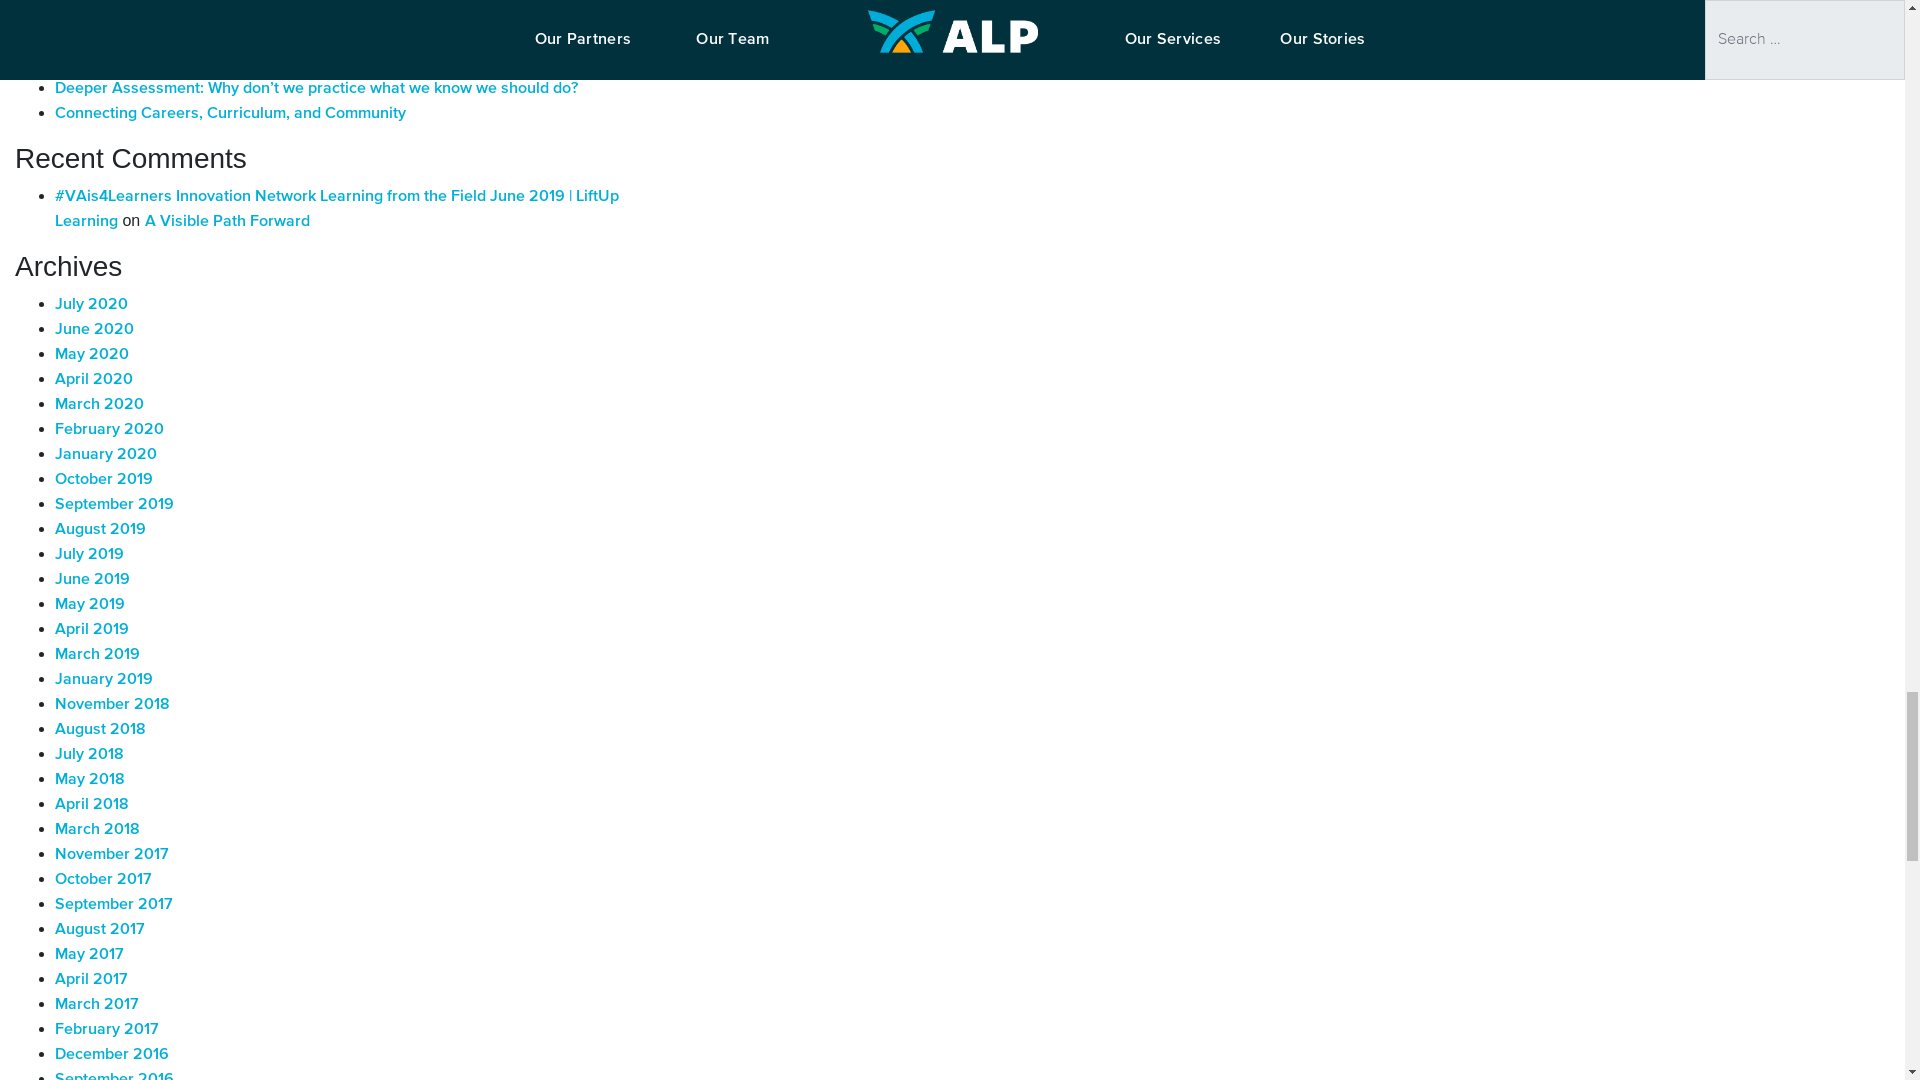  What do you see at coordinates (94, 379) in the screenshot?
I see `April 2020` at bounding box center [94, 379].